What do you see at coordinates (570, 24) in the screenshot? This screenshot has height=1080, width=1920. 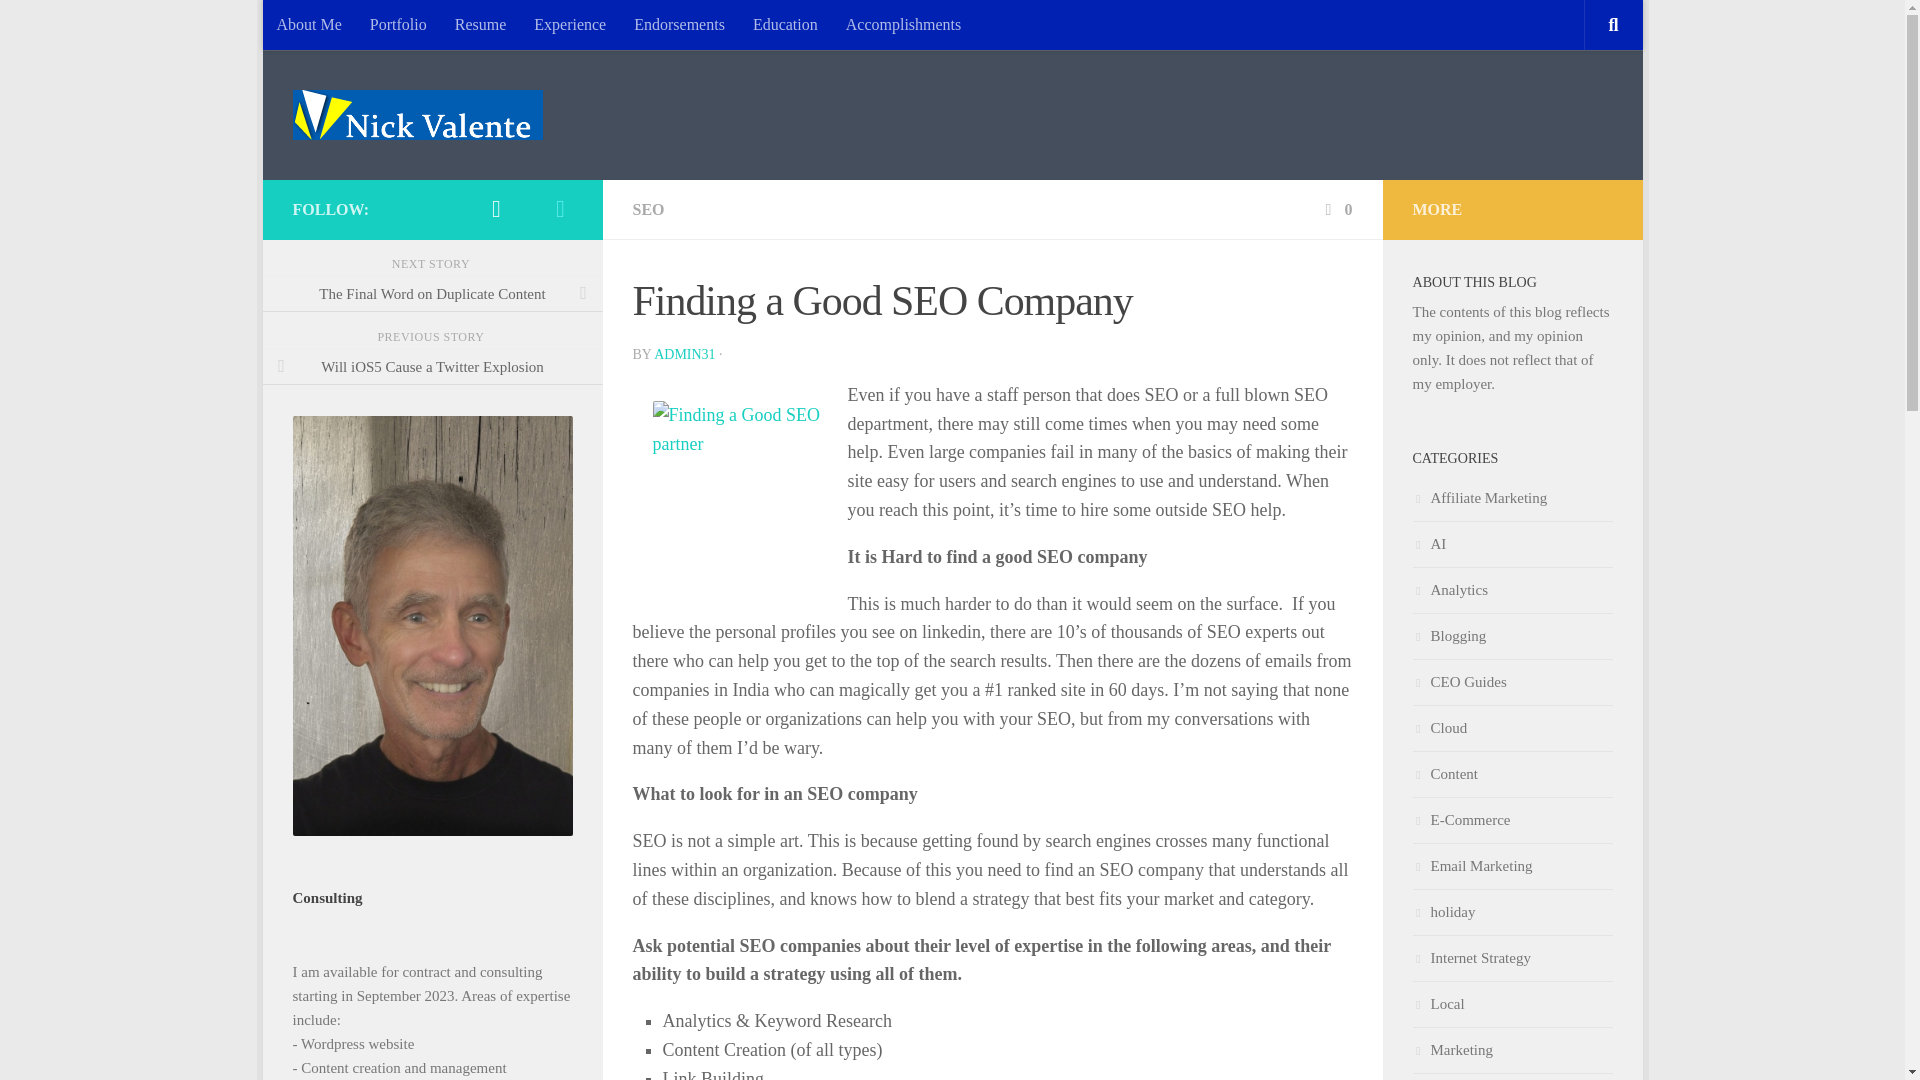 I see `Experience` at bounding box center [570, 24].